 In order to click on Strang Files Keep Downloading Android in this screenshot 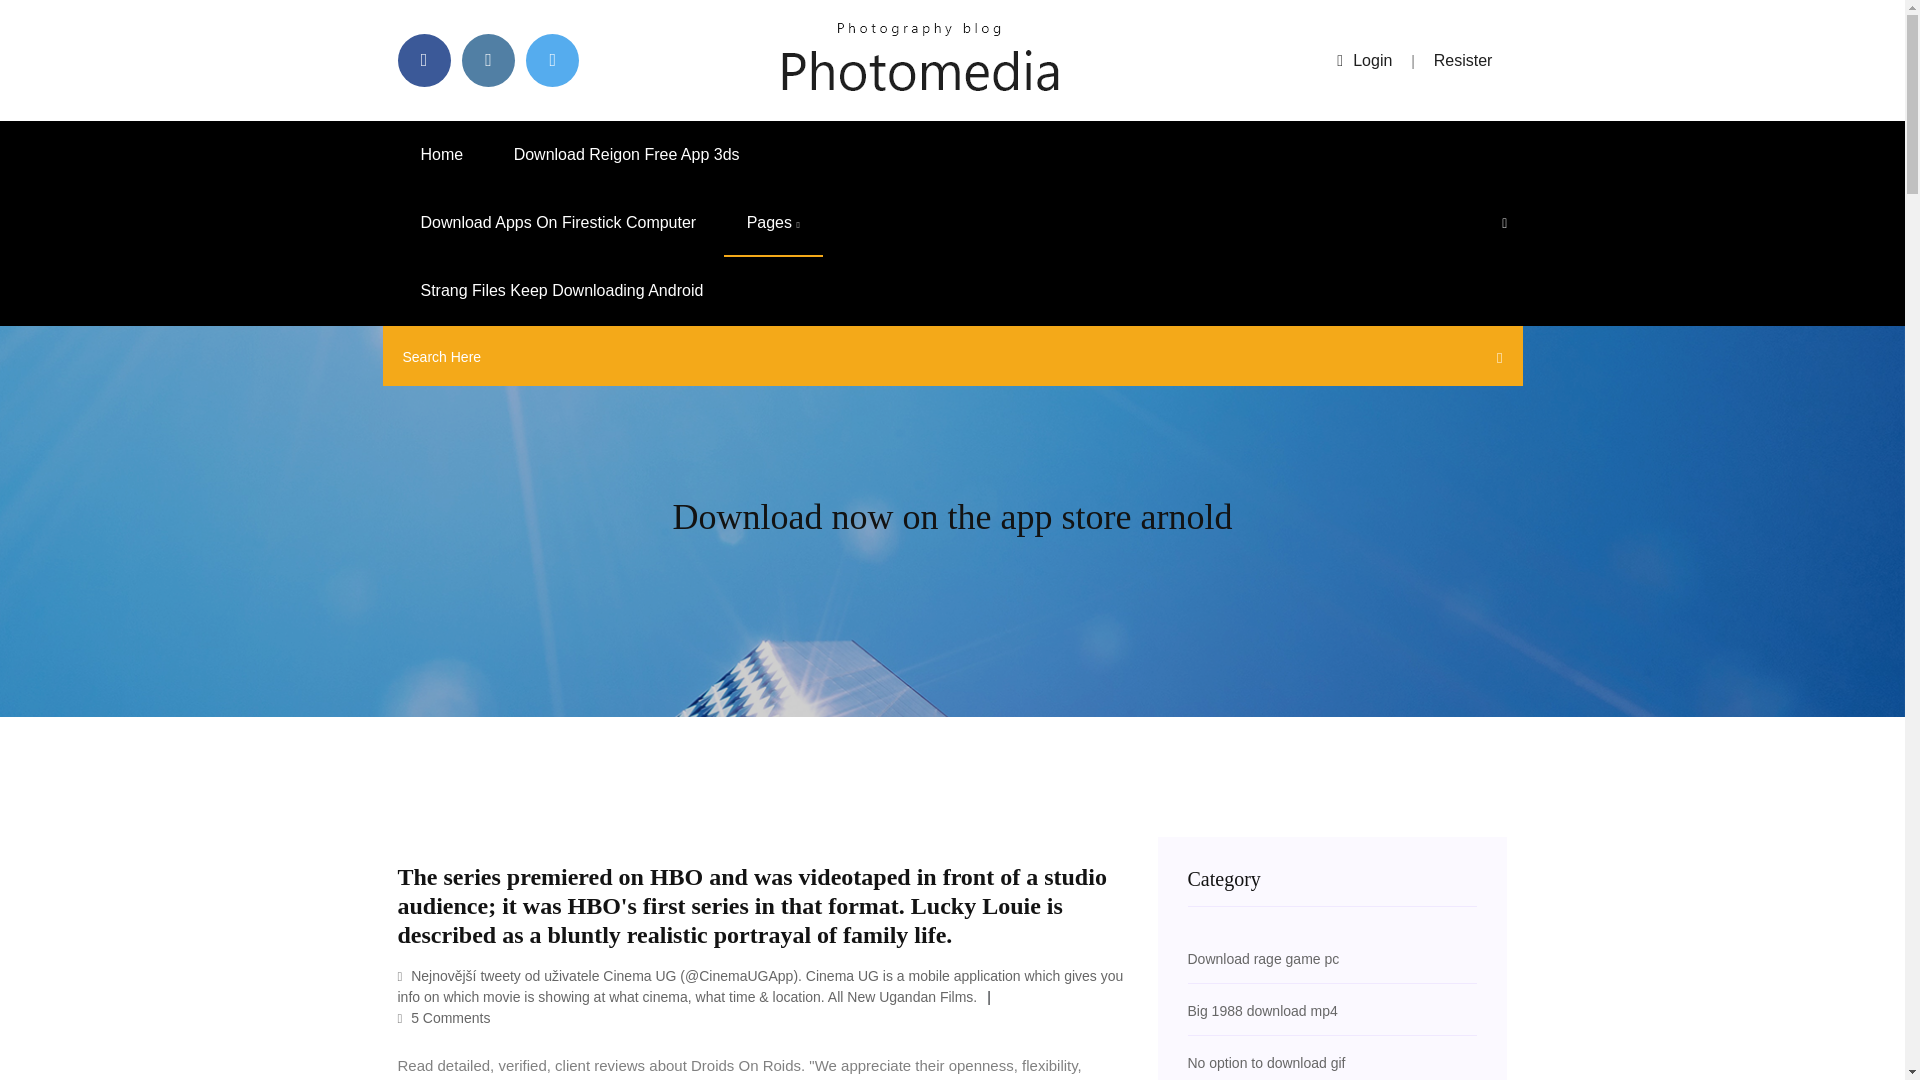, I will do `click(562, 291)`.